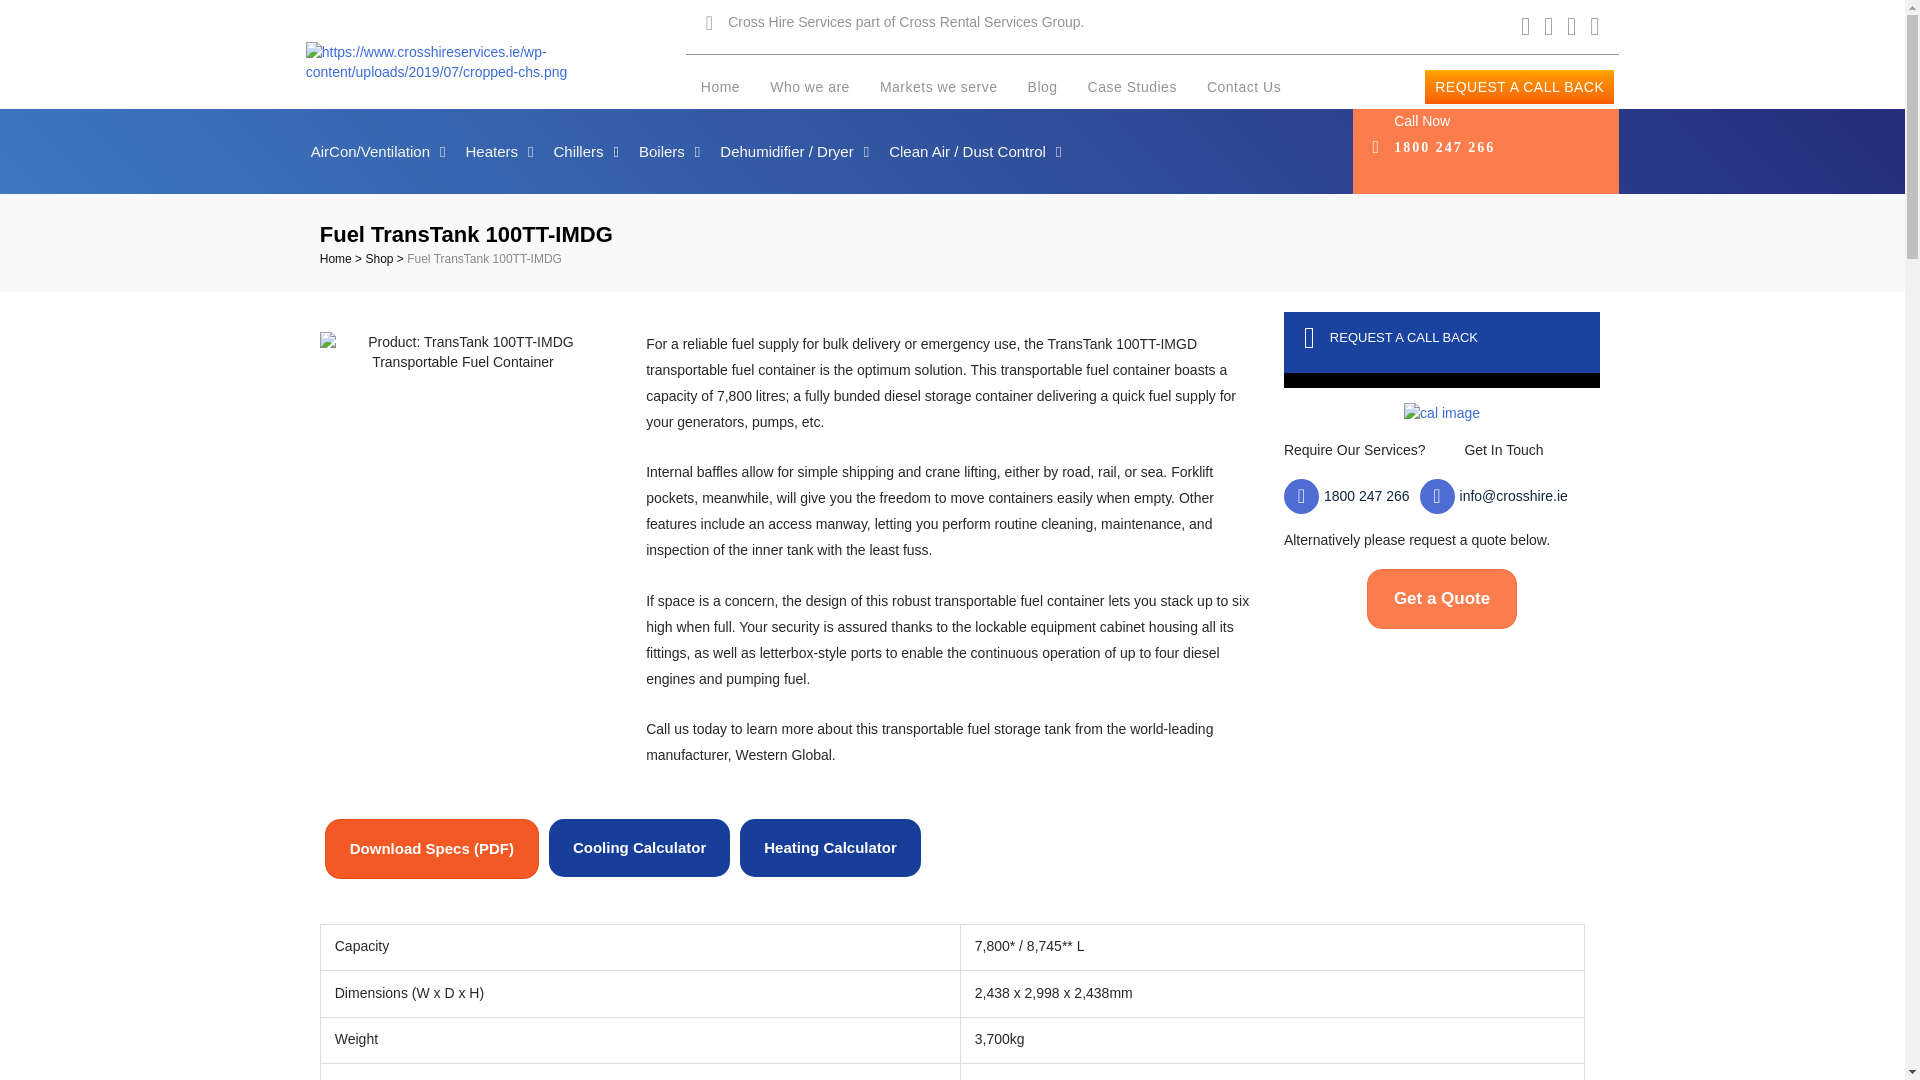 This screenshot has height=1080, width=1920. I want to click on Blog, so click(1042, 86).